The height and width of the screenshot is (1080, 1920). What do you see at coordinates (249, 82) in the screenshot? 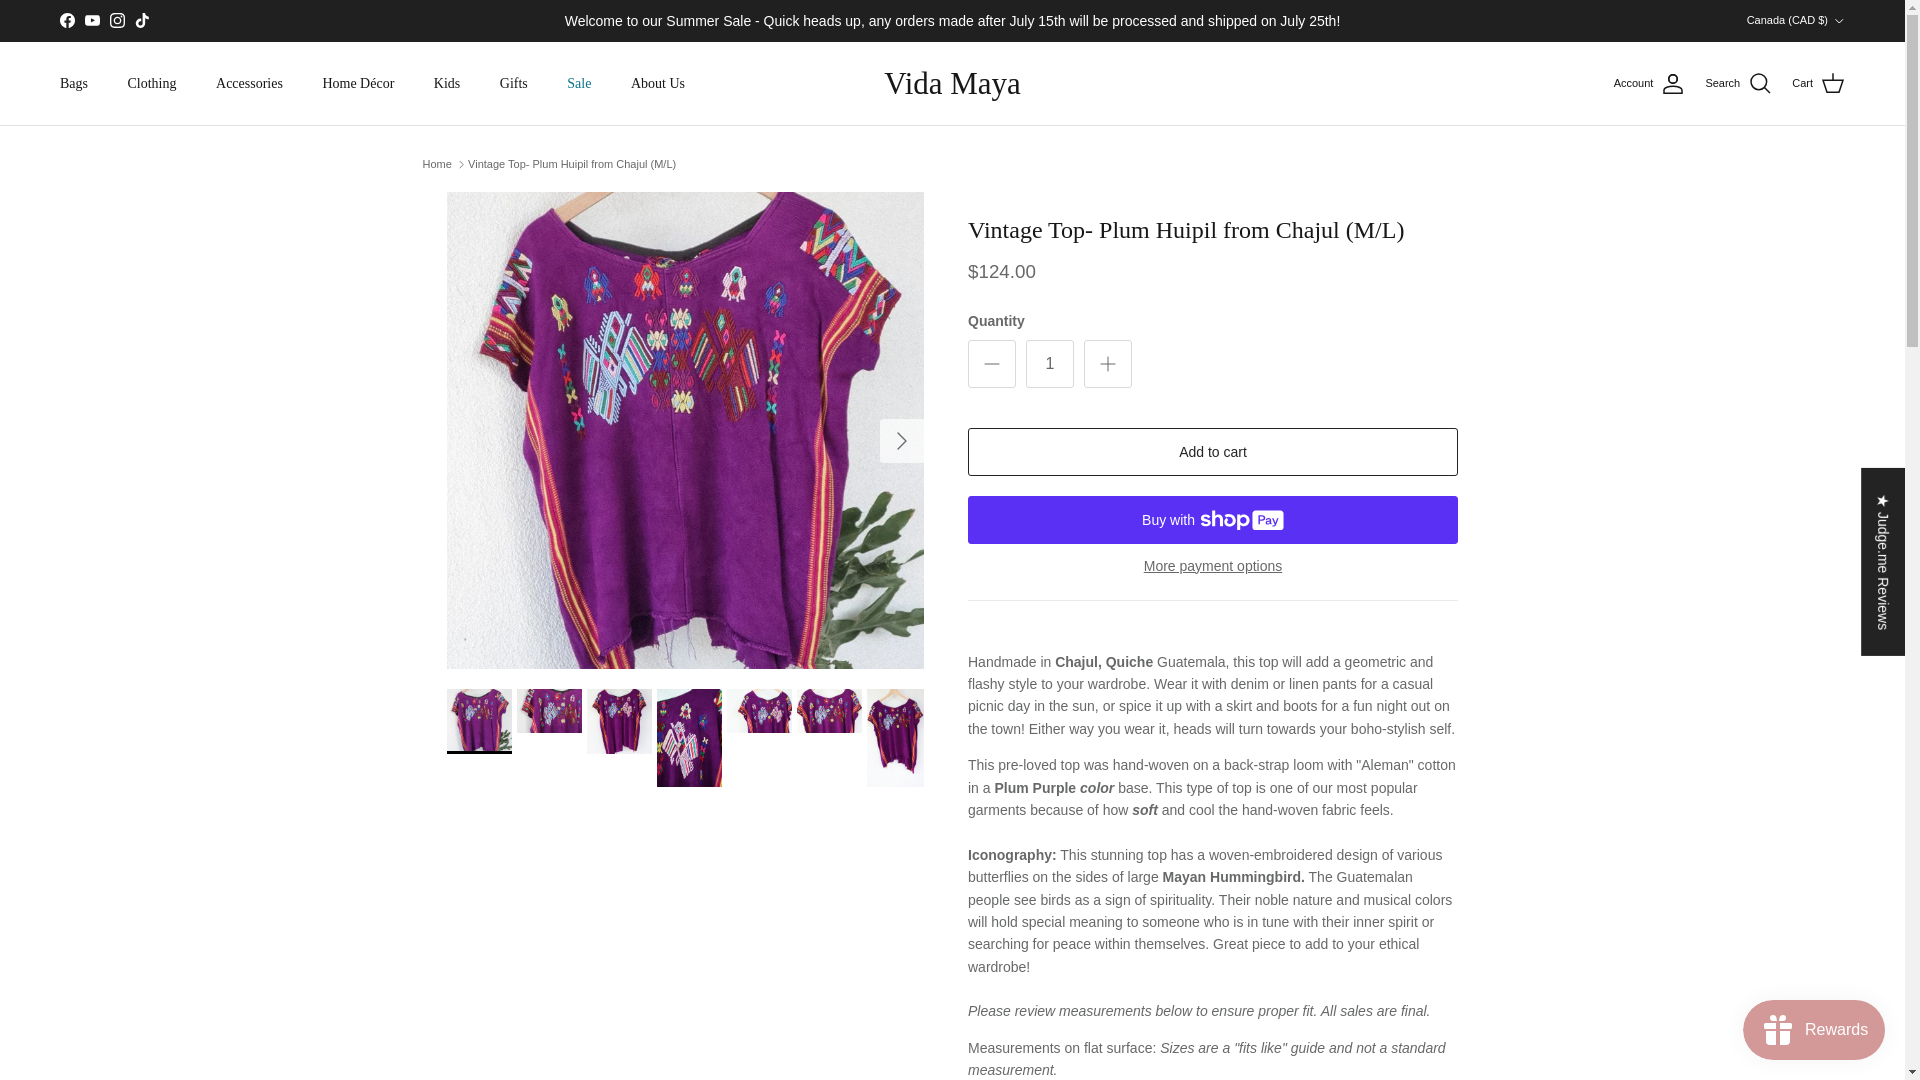
I see `Accessories` at bounding box center [249, 82].